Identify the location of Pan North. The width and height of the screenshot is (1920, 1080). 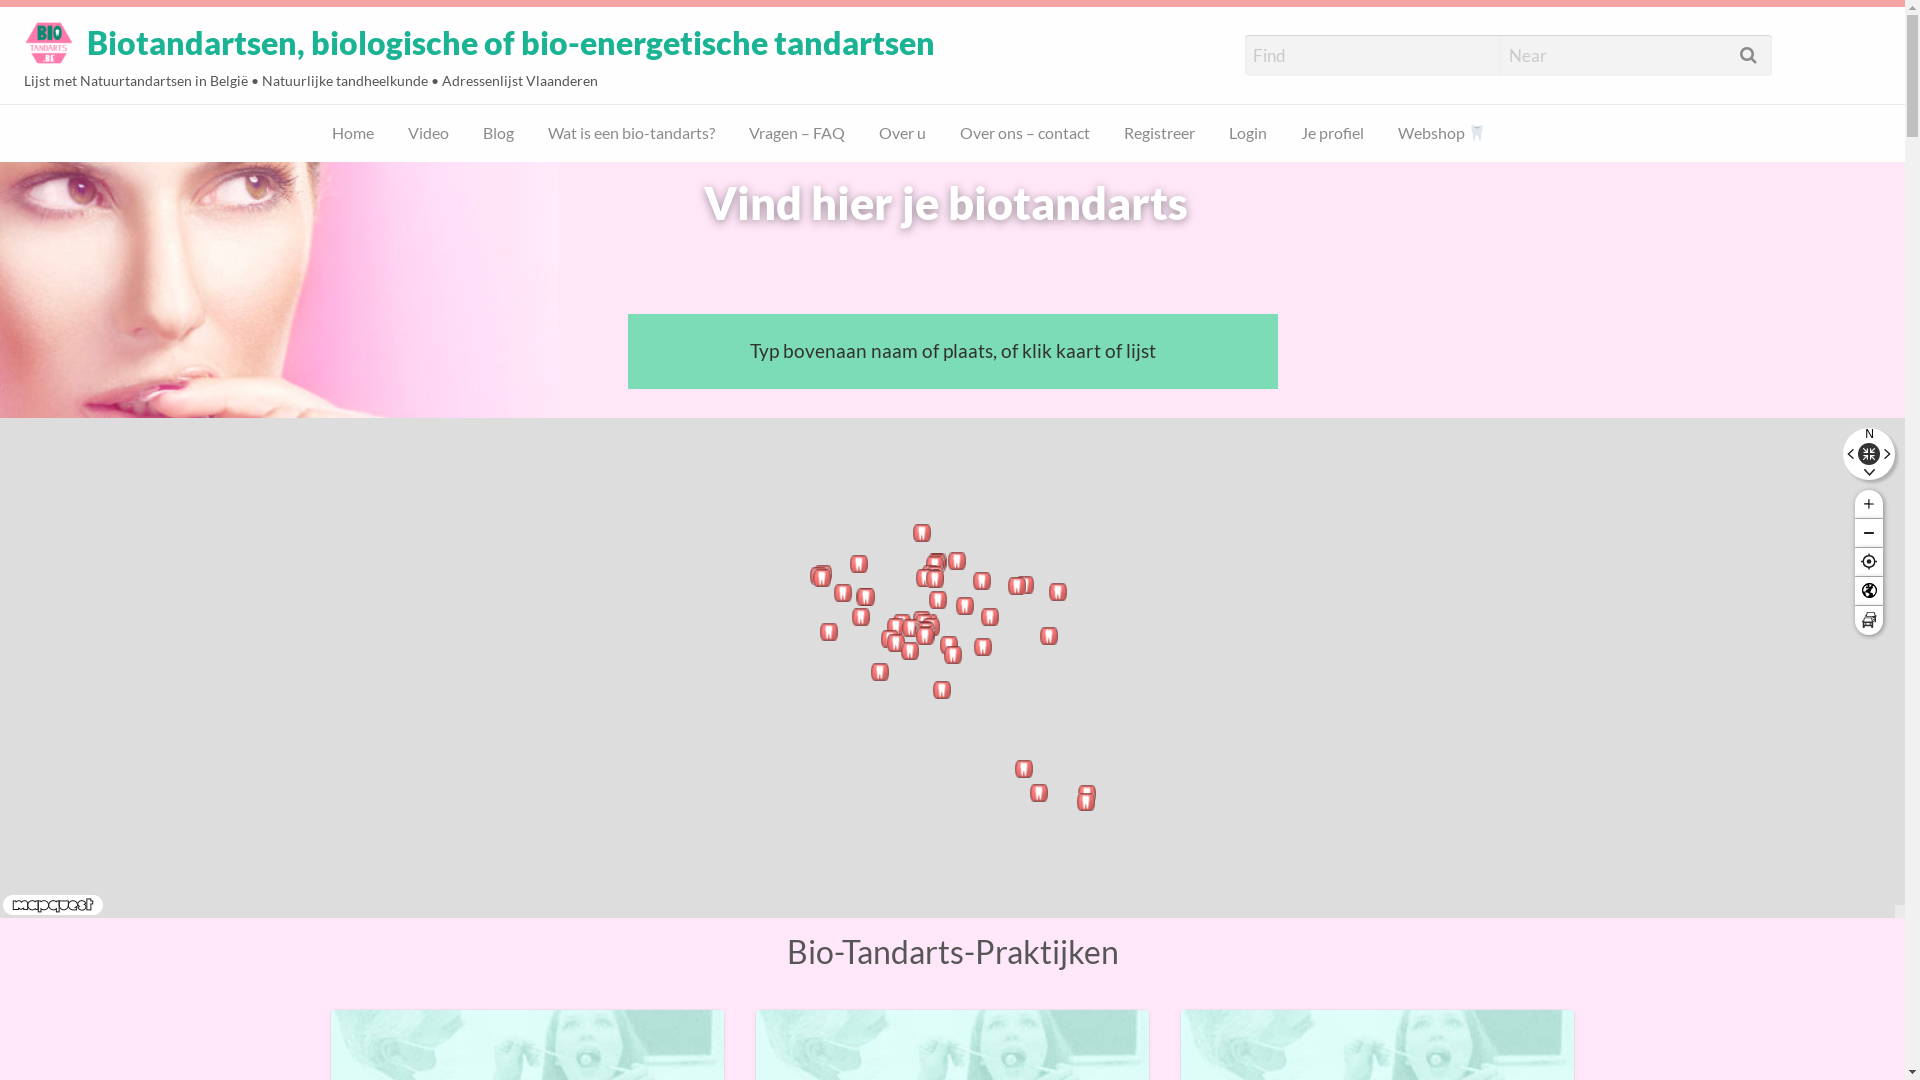
(1870, 438).